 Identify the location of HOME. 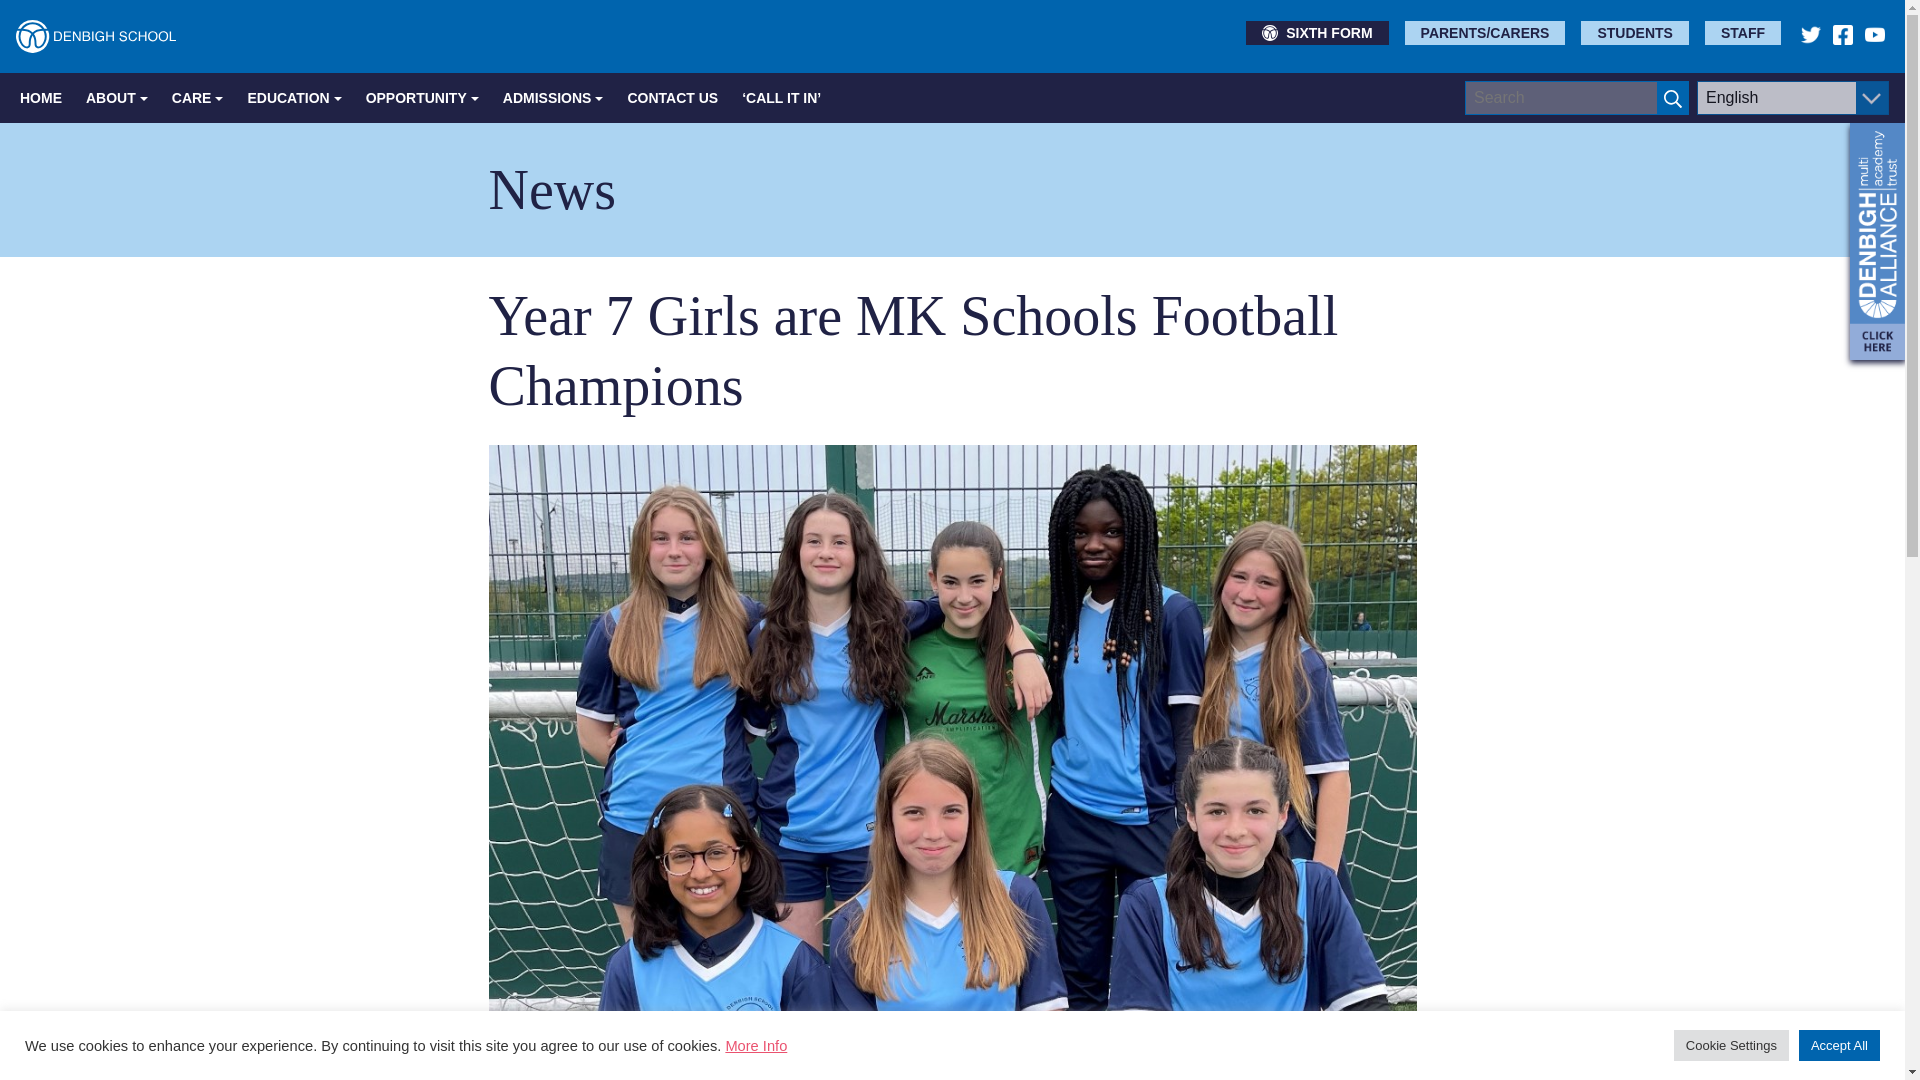
(40, 98).